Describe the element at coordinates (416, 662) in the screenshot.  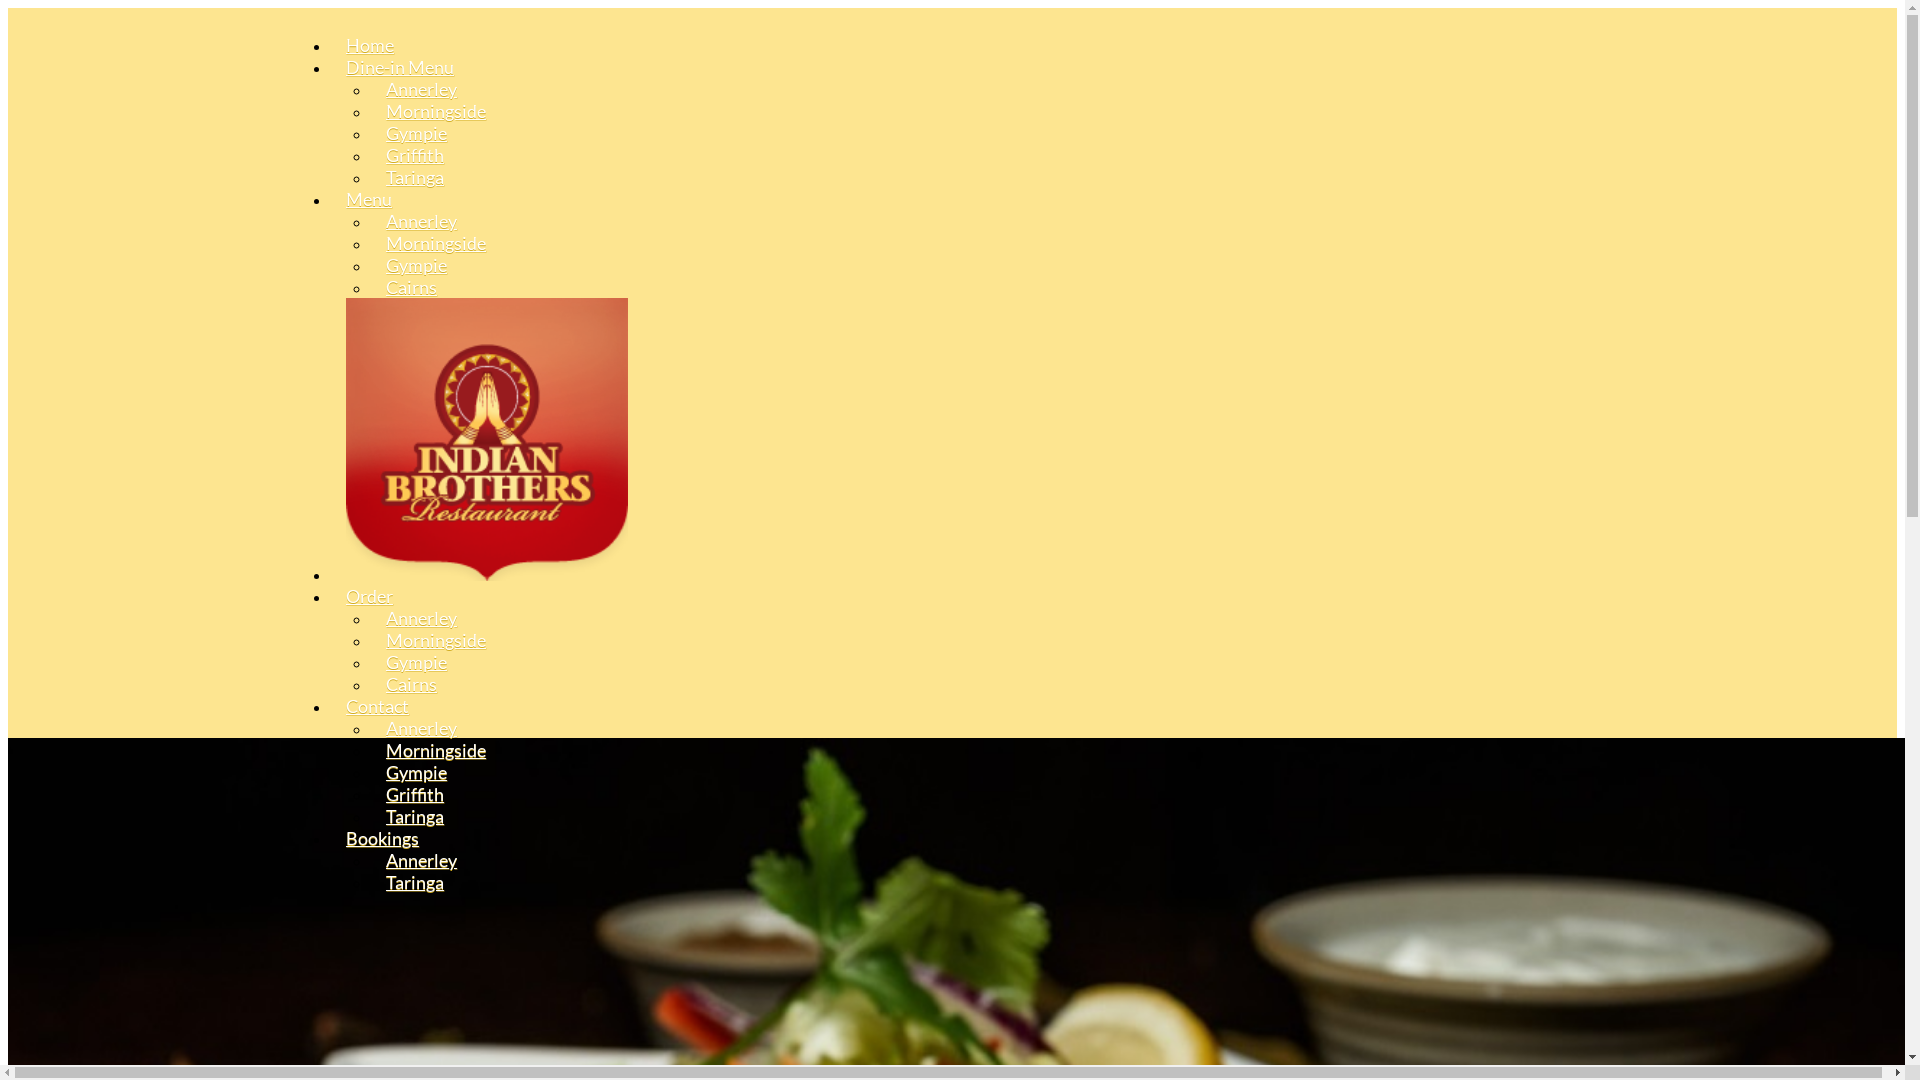
I see `Gympie` at that location.